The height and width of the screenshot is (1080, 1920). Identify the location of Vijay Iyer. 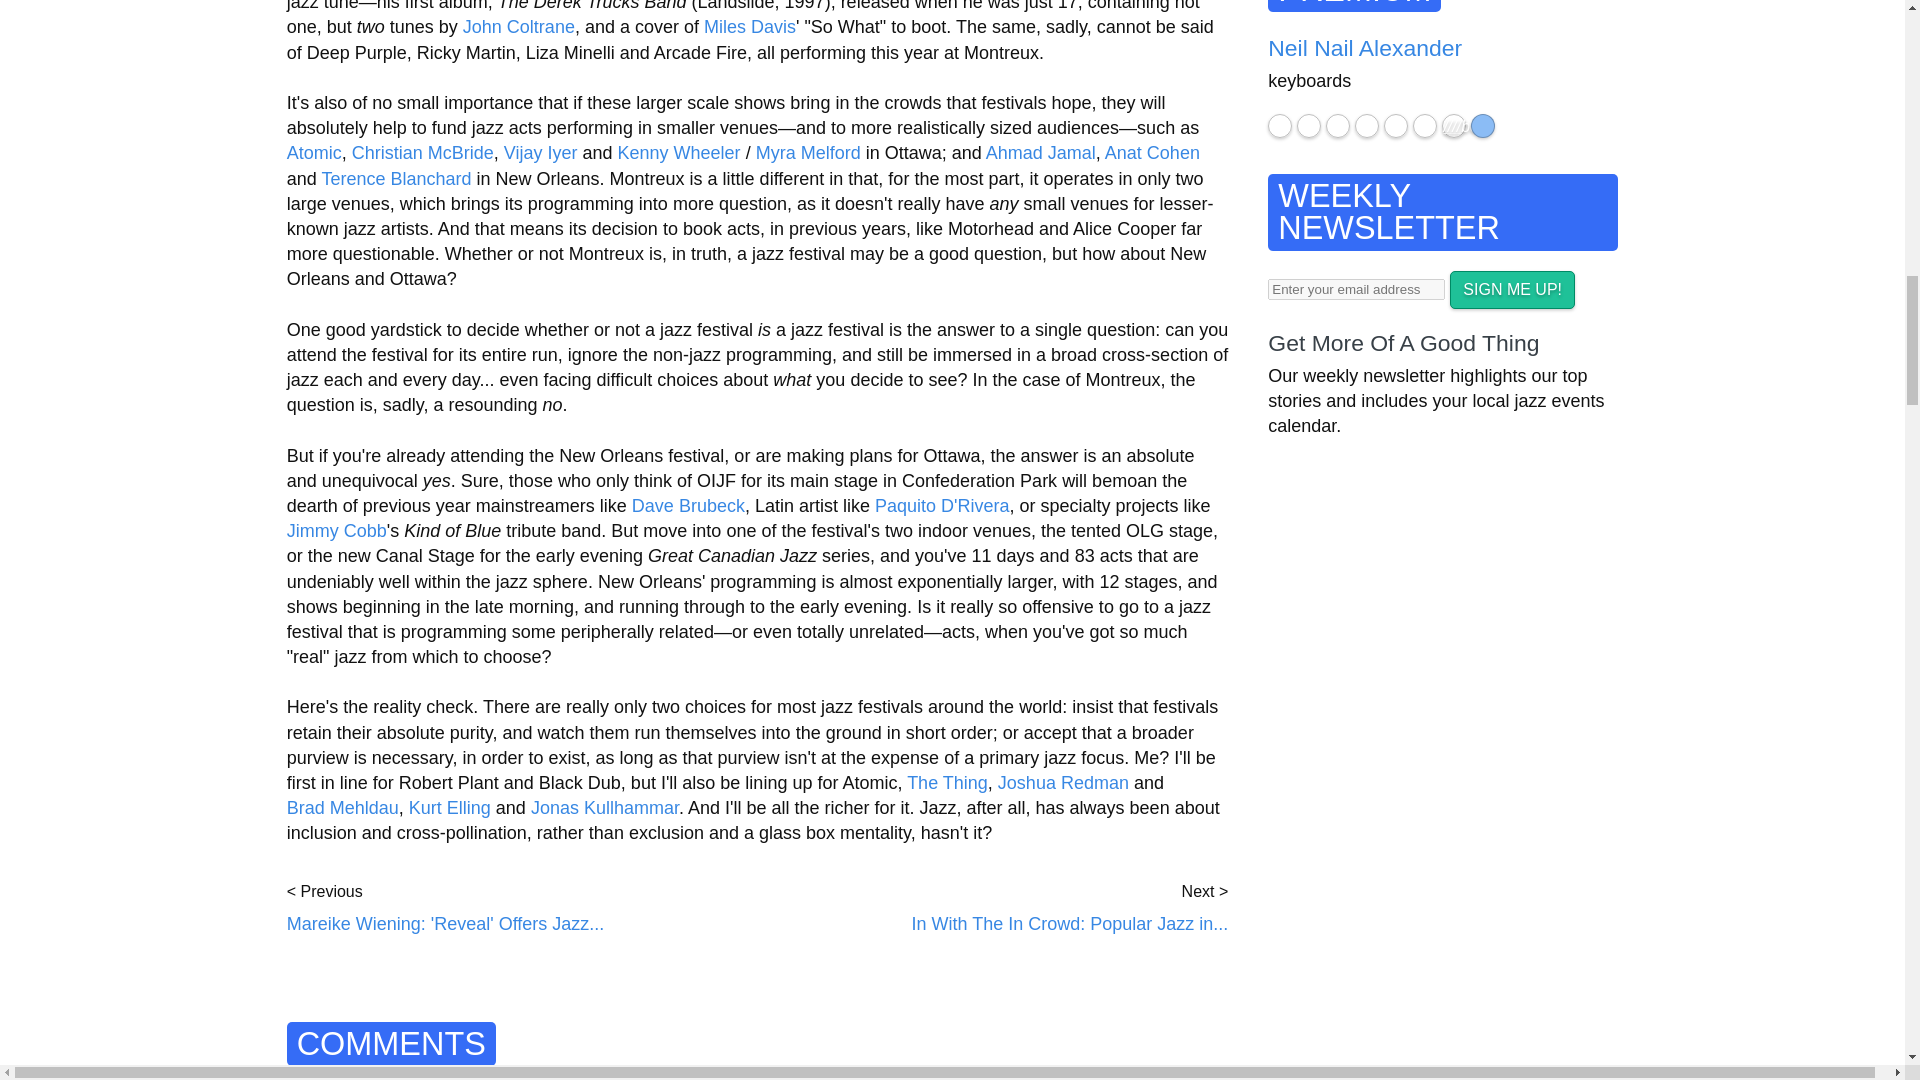
(540, 152).